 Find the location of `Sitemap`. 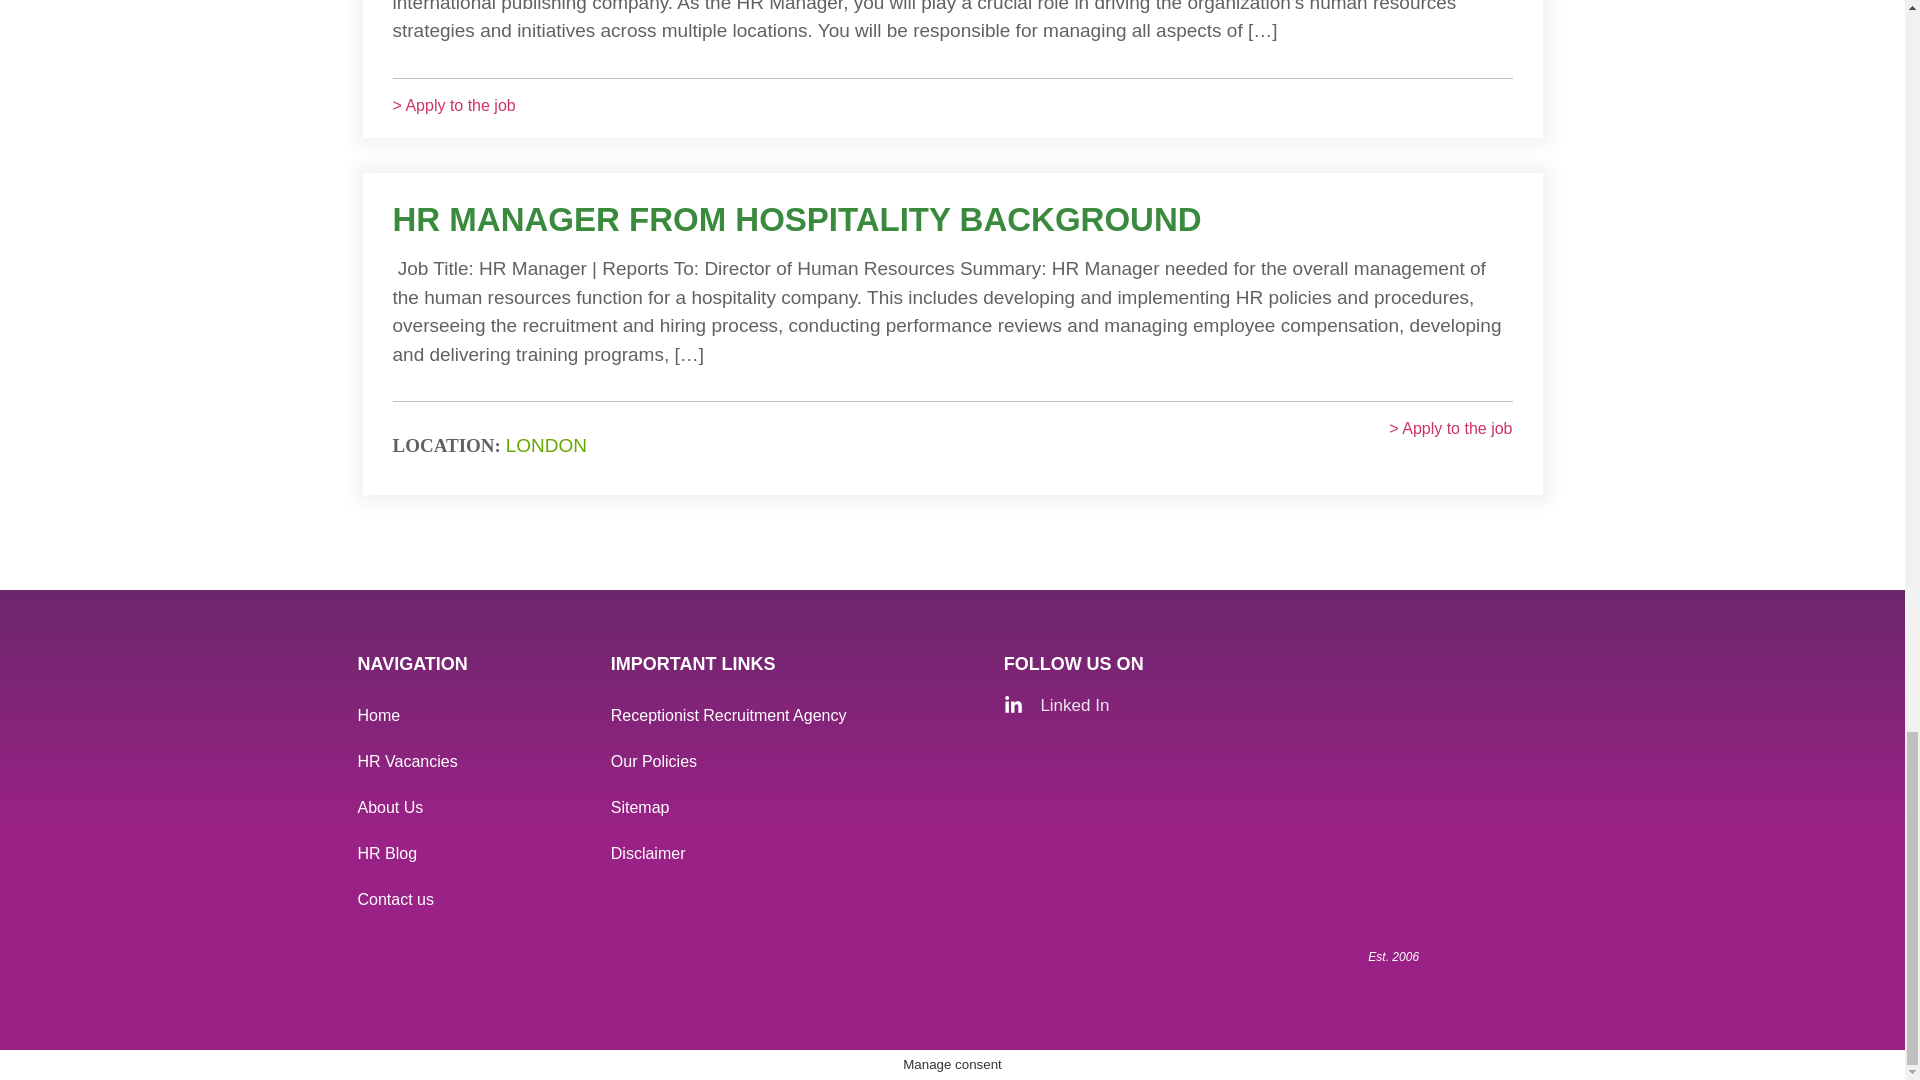

Sitemap is located at coordinates (796, 808).